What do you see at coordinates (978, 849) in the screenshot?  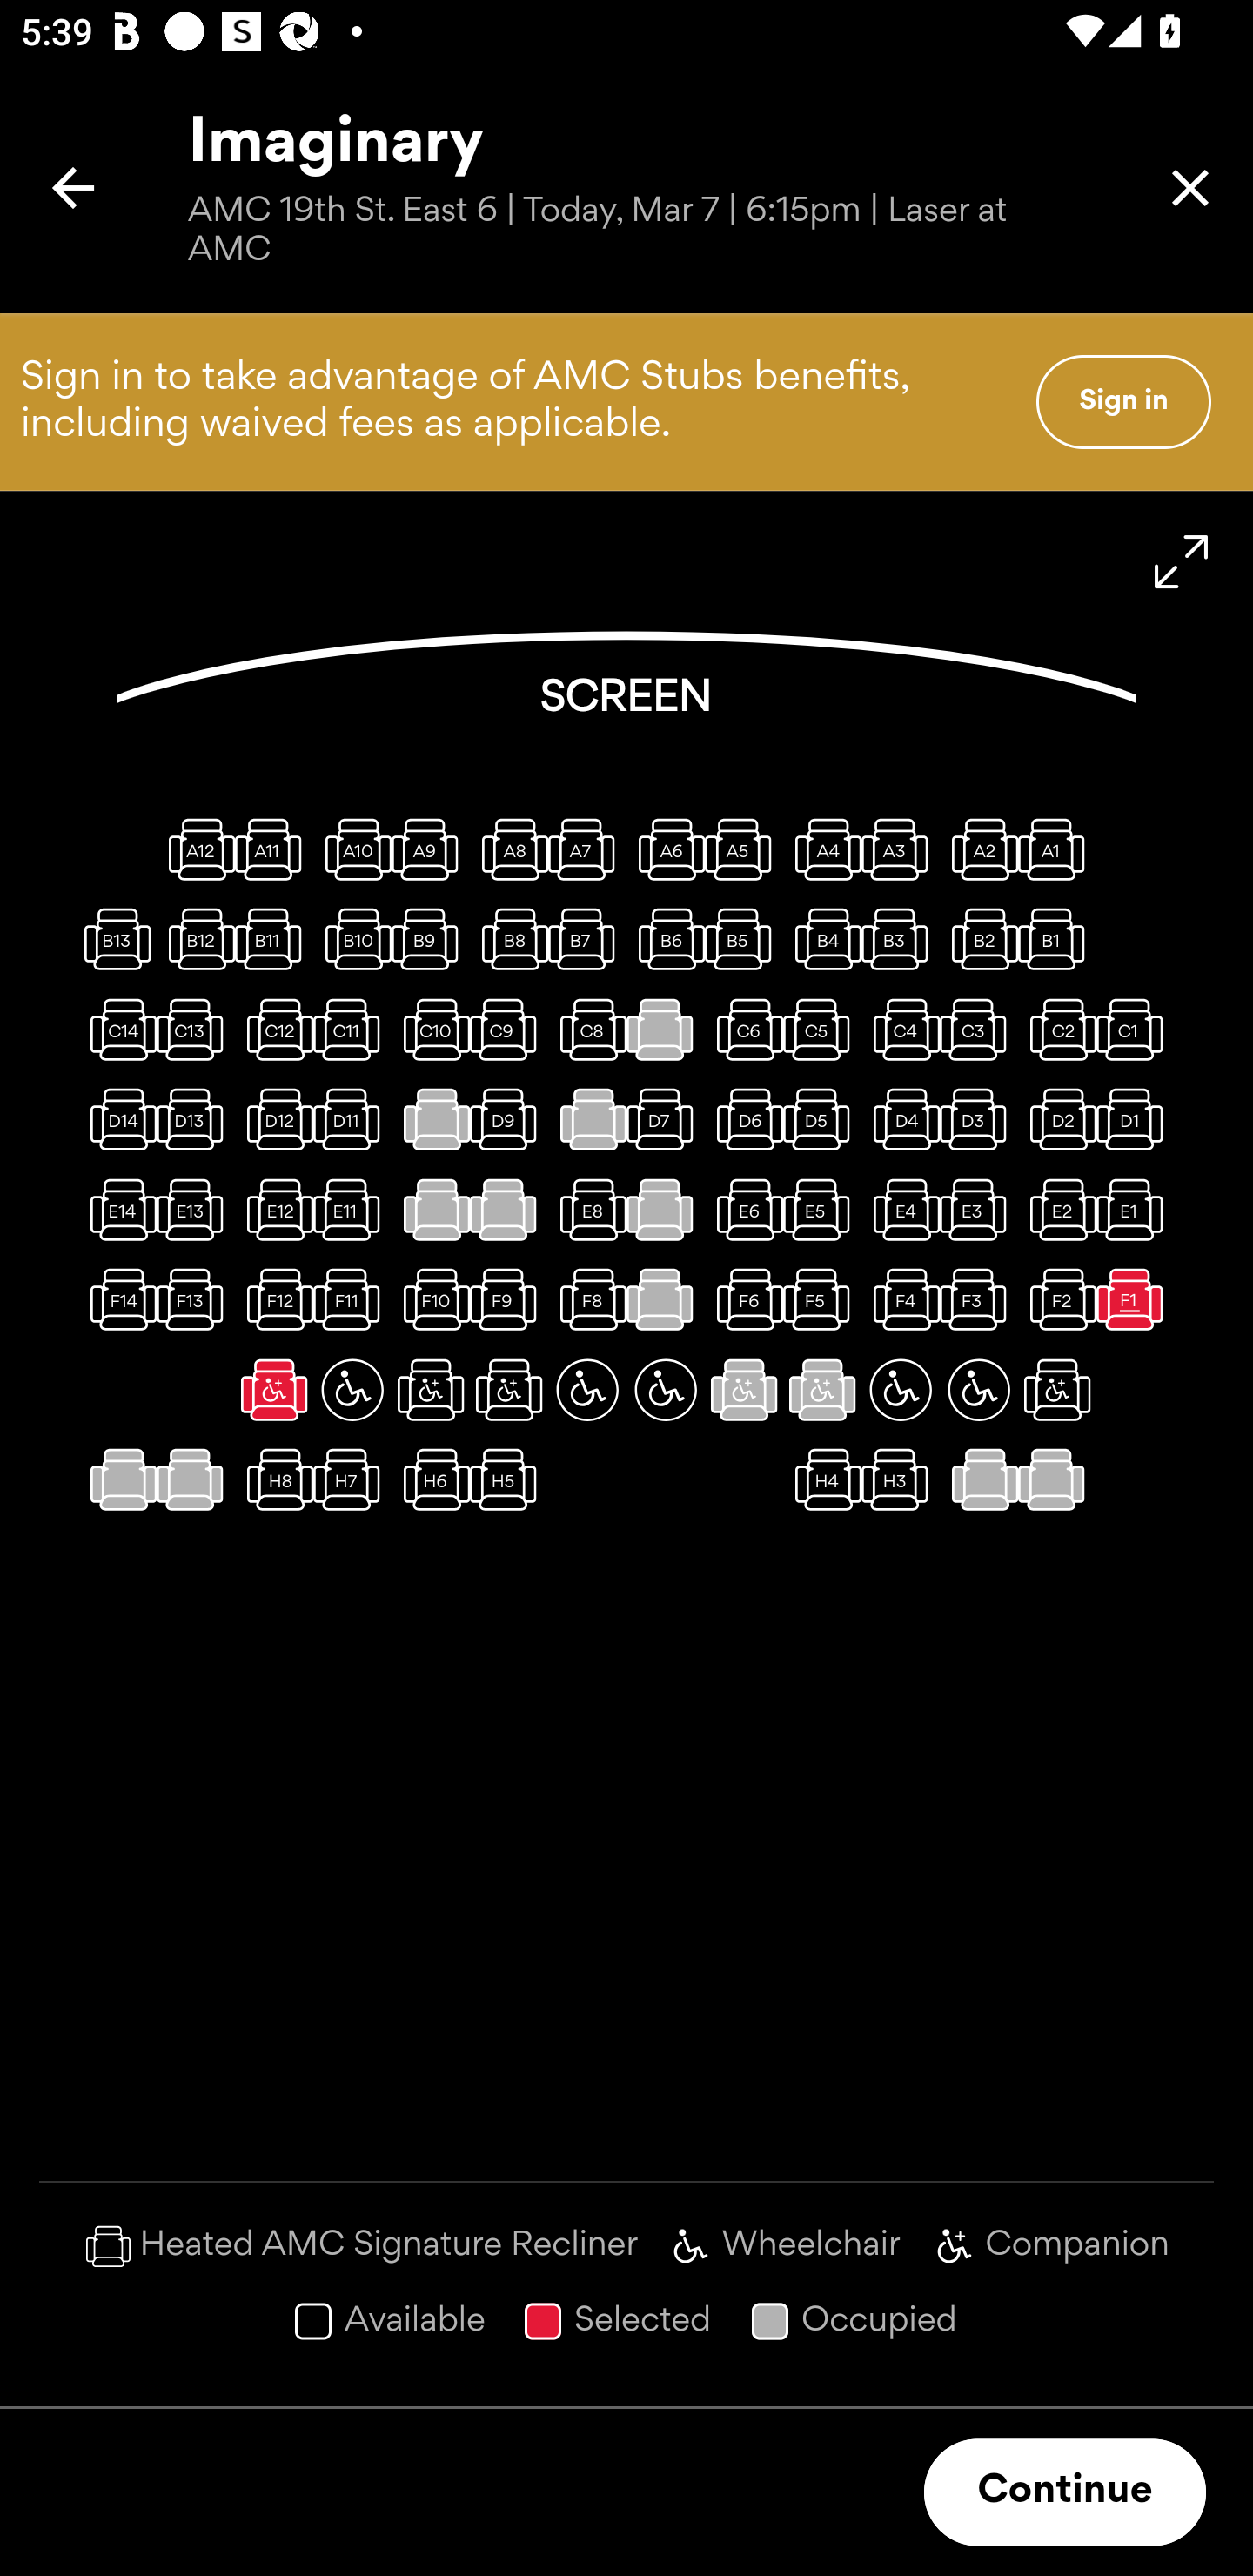 I see `A2, Regular seat, available` at bounding box center [978, 849].